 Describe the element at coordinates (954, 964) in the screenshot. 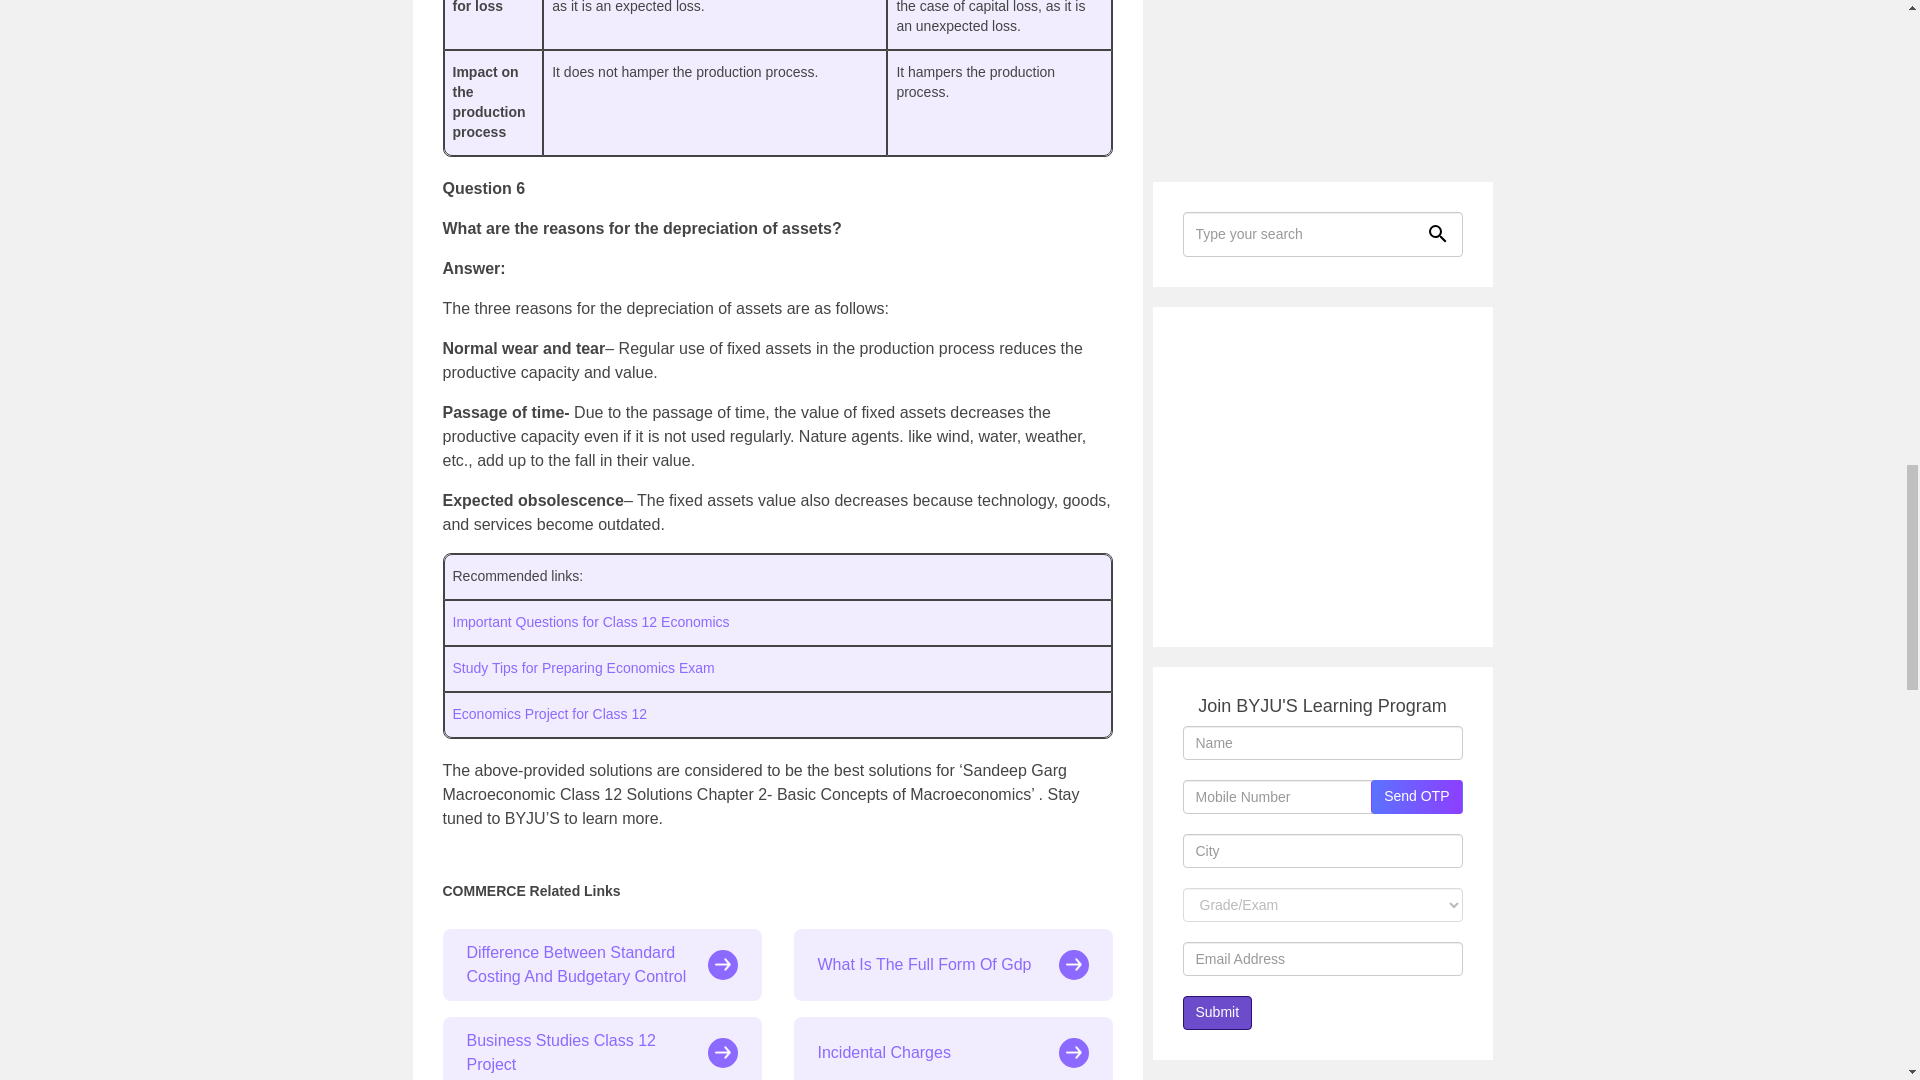

I see `What Is The Full Form Of Gdp` at that location.